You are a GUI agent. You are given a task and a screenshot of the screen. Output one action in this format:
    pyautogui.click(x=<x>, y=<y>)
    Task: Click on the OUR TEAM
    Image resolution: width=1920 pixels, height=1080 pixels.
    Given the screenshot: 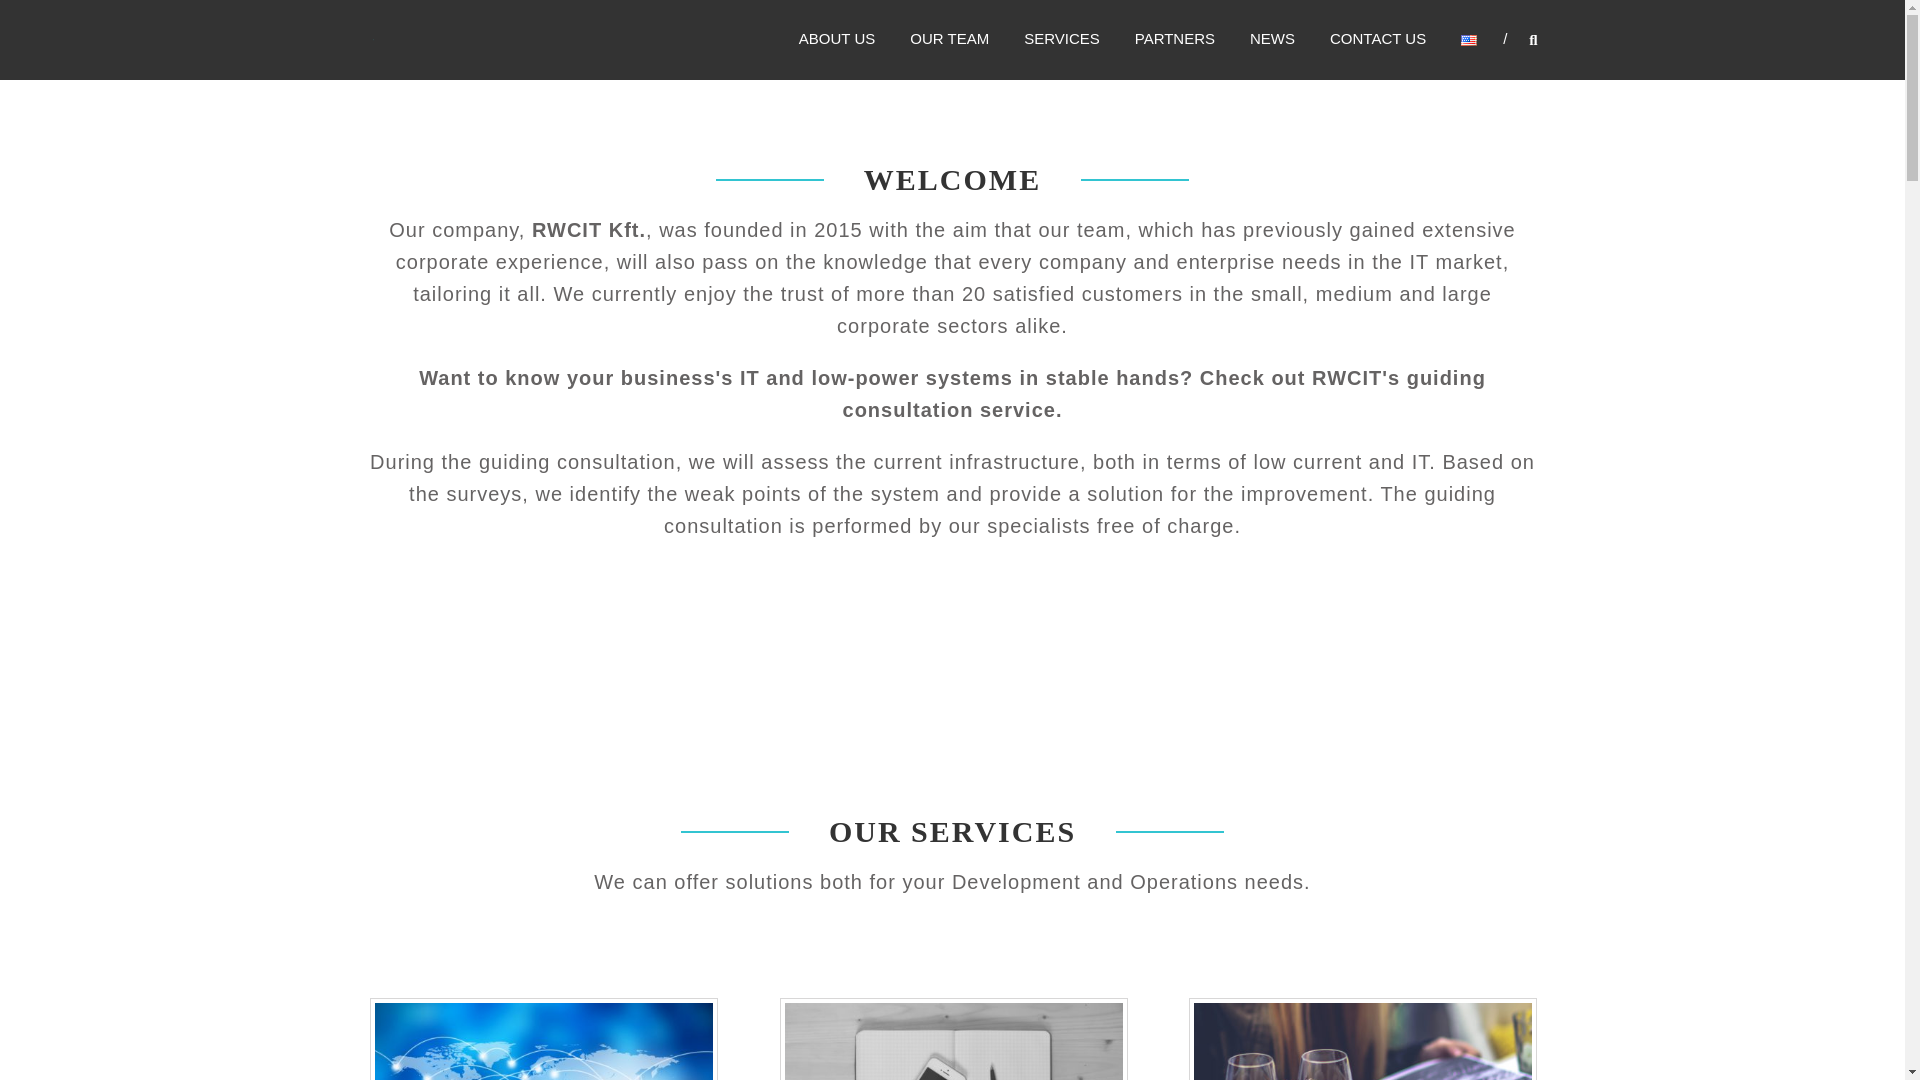 What is the action you would take?
    pyautogui.click(x=949, y=38)
    